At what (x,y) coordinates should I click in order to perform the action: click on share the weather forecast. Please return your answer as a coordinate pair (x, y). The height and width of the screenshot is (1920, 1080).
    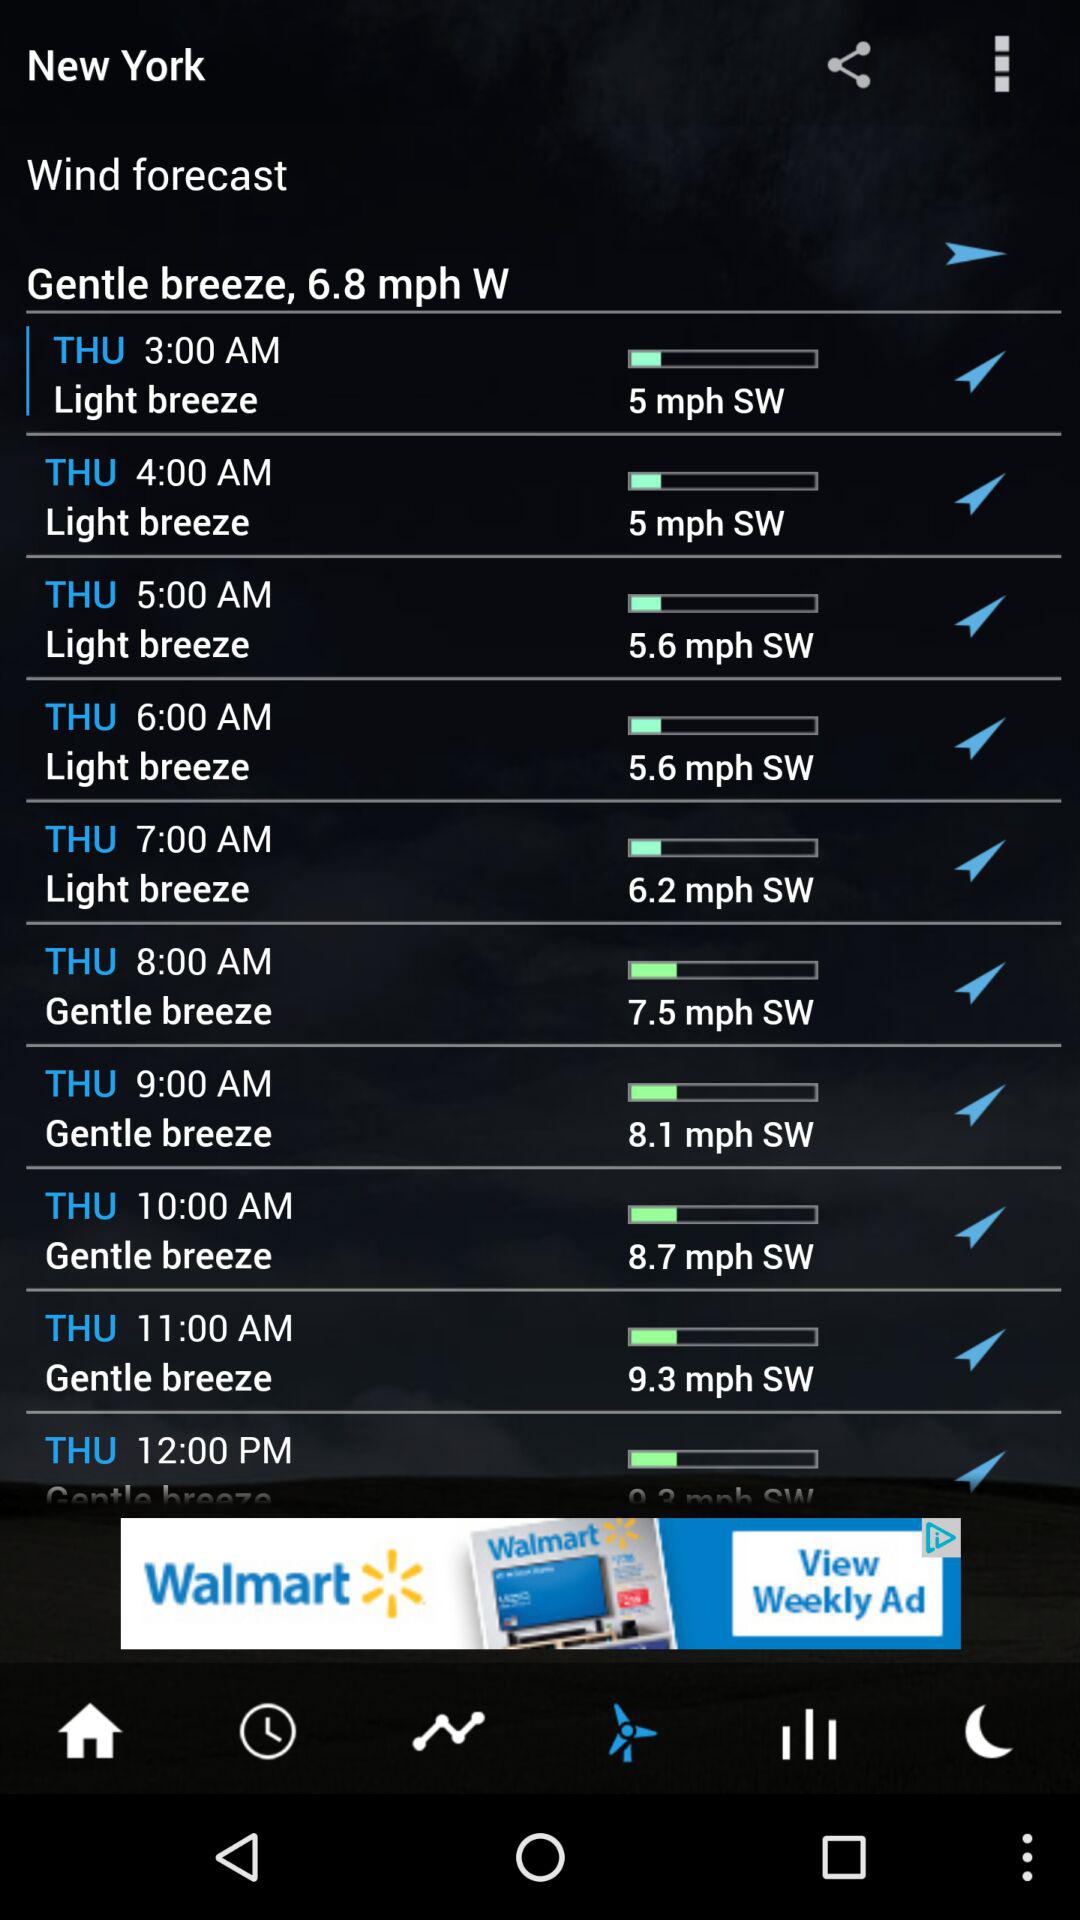
    Looking at the image, I should click on (848, 64).